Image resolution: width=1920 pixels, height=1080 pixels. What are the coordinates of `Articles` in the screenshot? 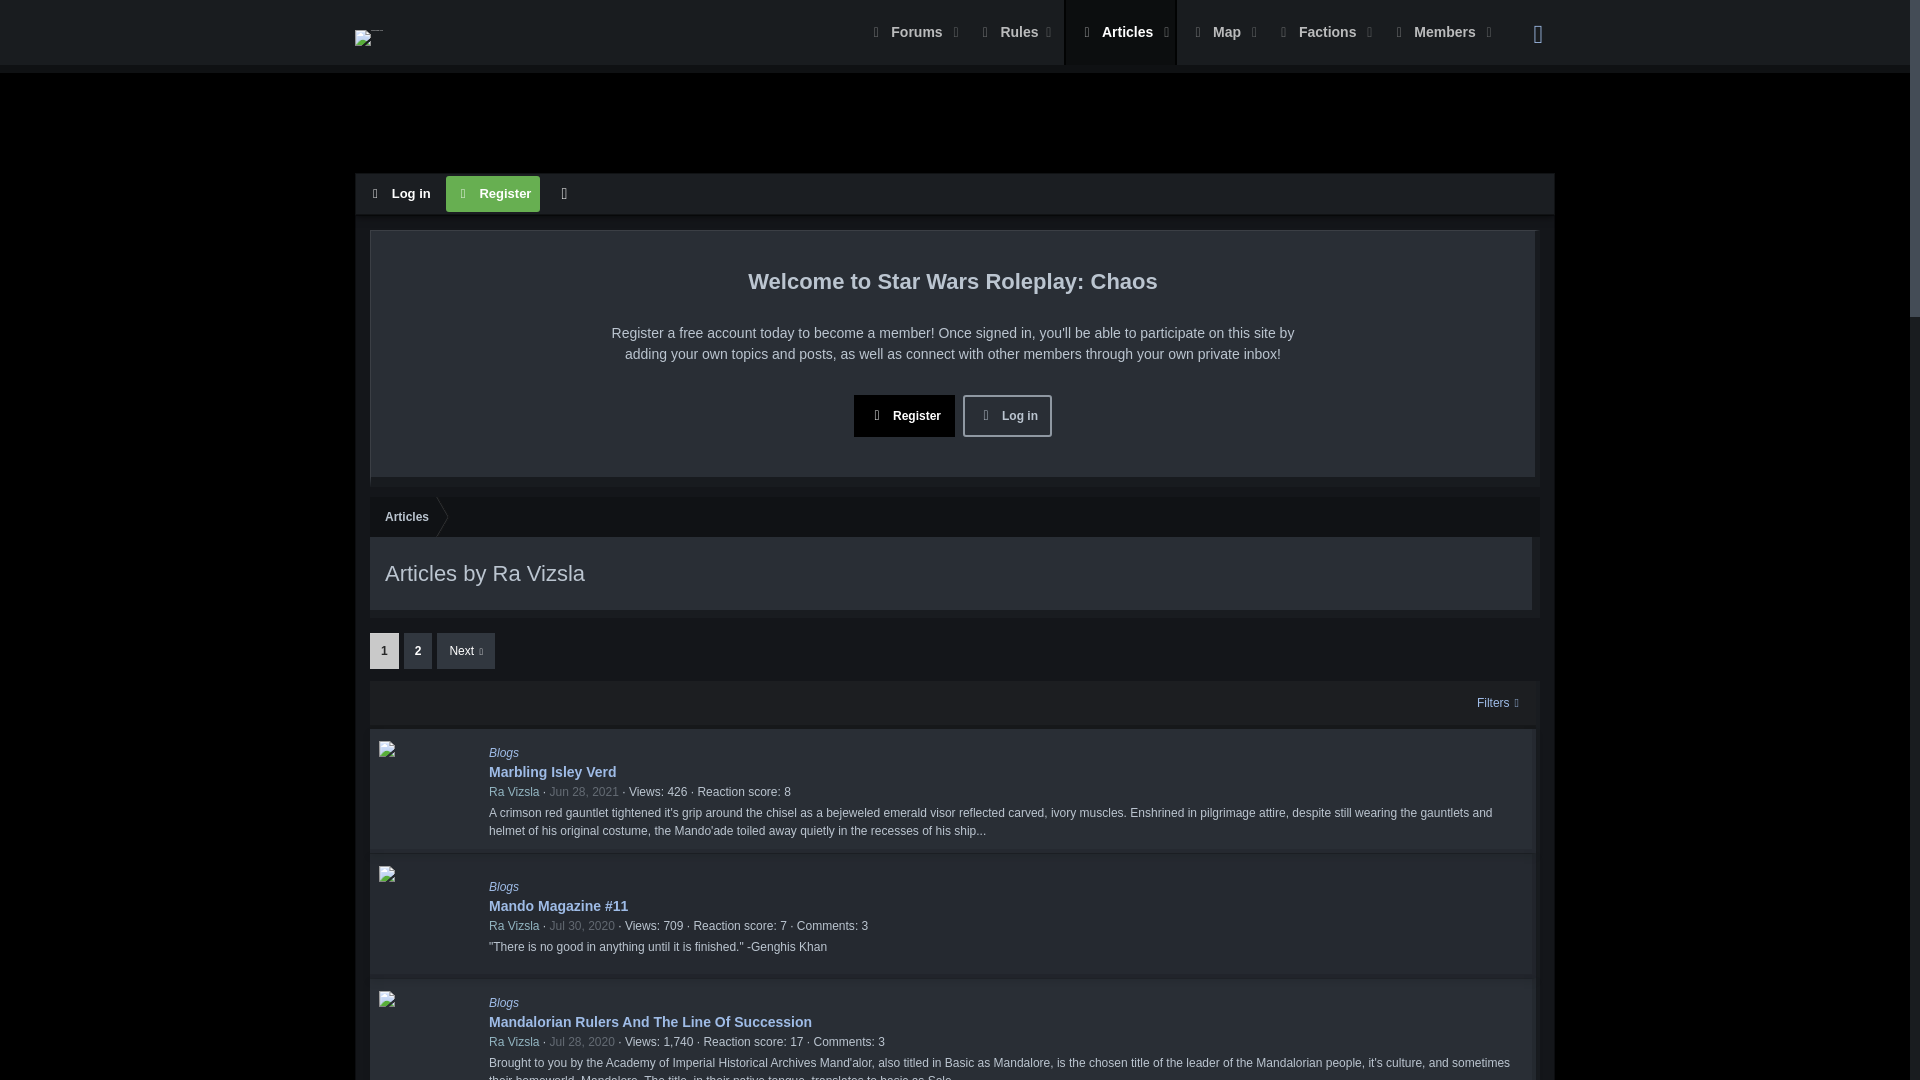 It's located at (1119, 32).